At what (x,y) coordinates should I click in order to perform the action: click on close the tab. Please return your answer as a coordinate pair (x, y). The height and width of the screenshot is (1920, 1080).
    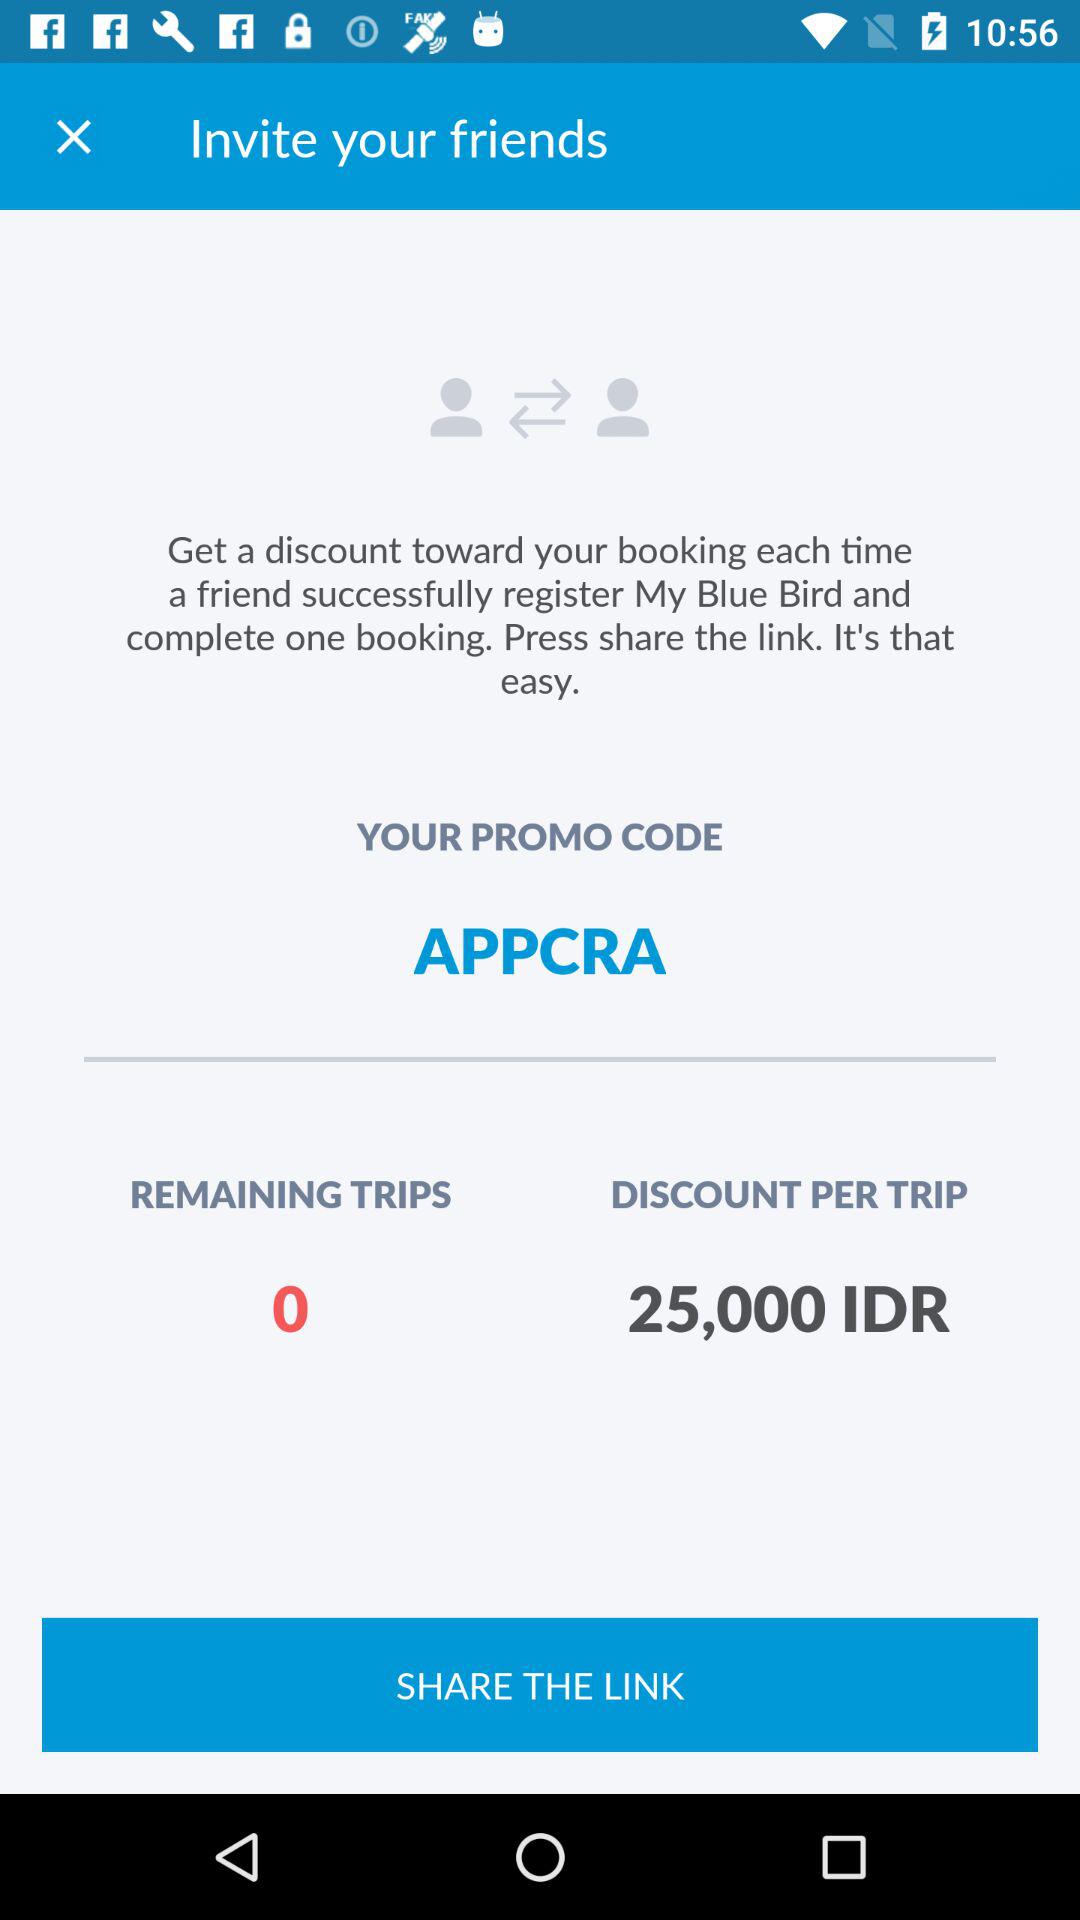
    Looking at the image, I should click on (74, 136).